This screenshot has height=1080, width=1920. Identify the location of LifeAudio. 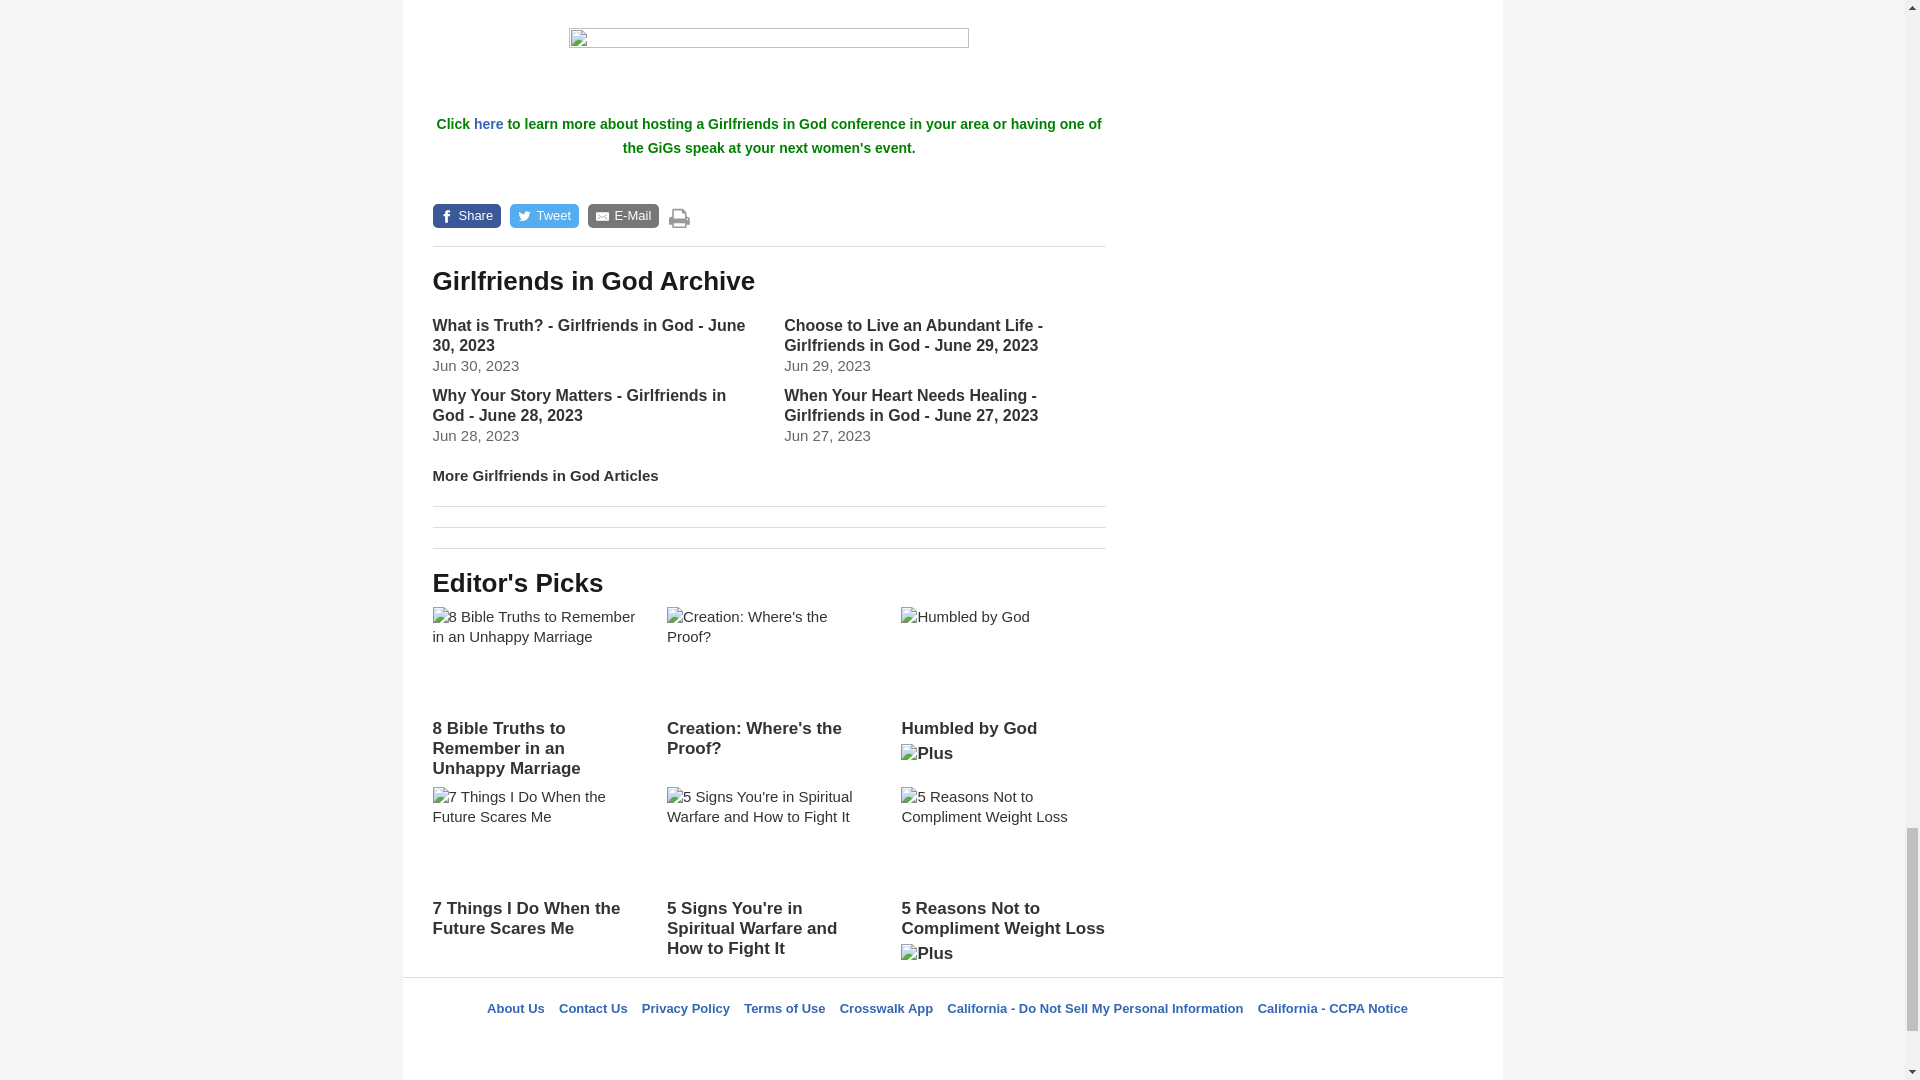
(949, 1044).